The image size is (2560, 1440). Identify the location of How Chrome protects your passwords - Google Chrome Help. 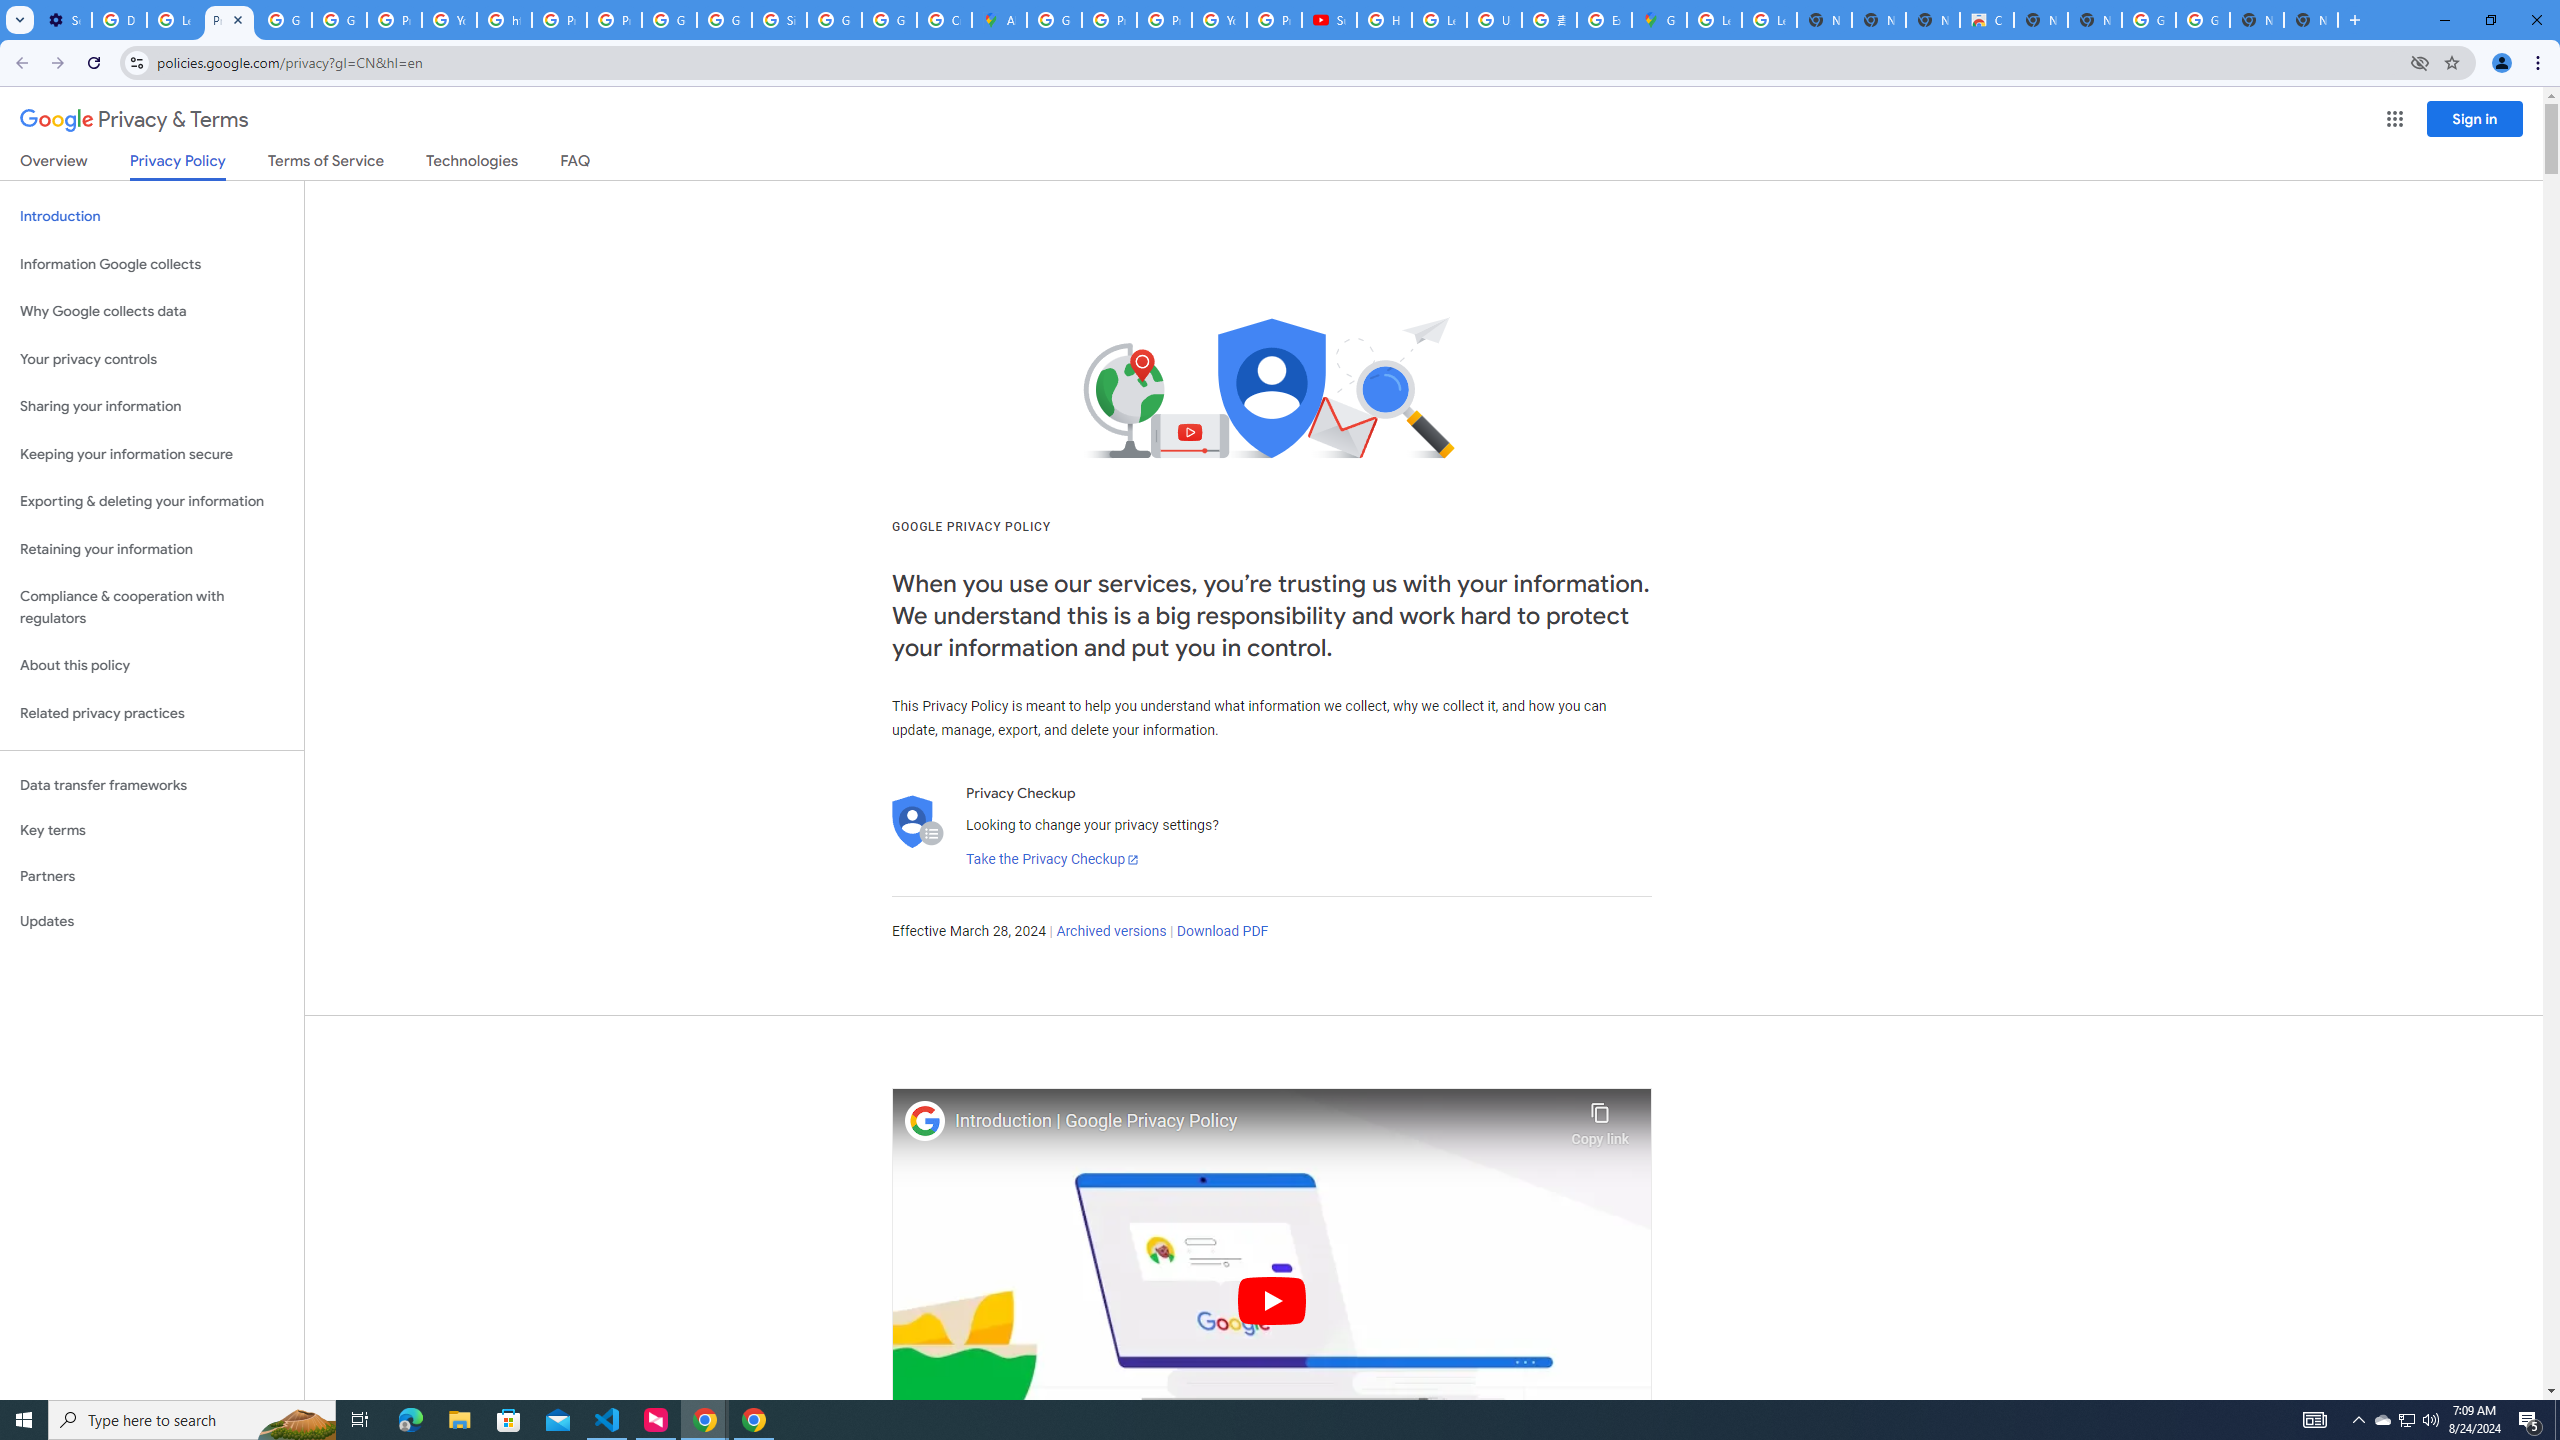
(1384, 20).